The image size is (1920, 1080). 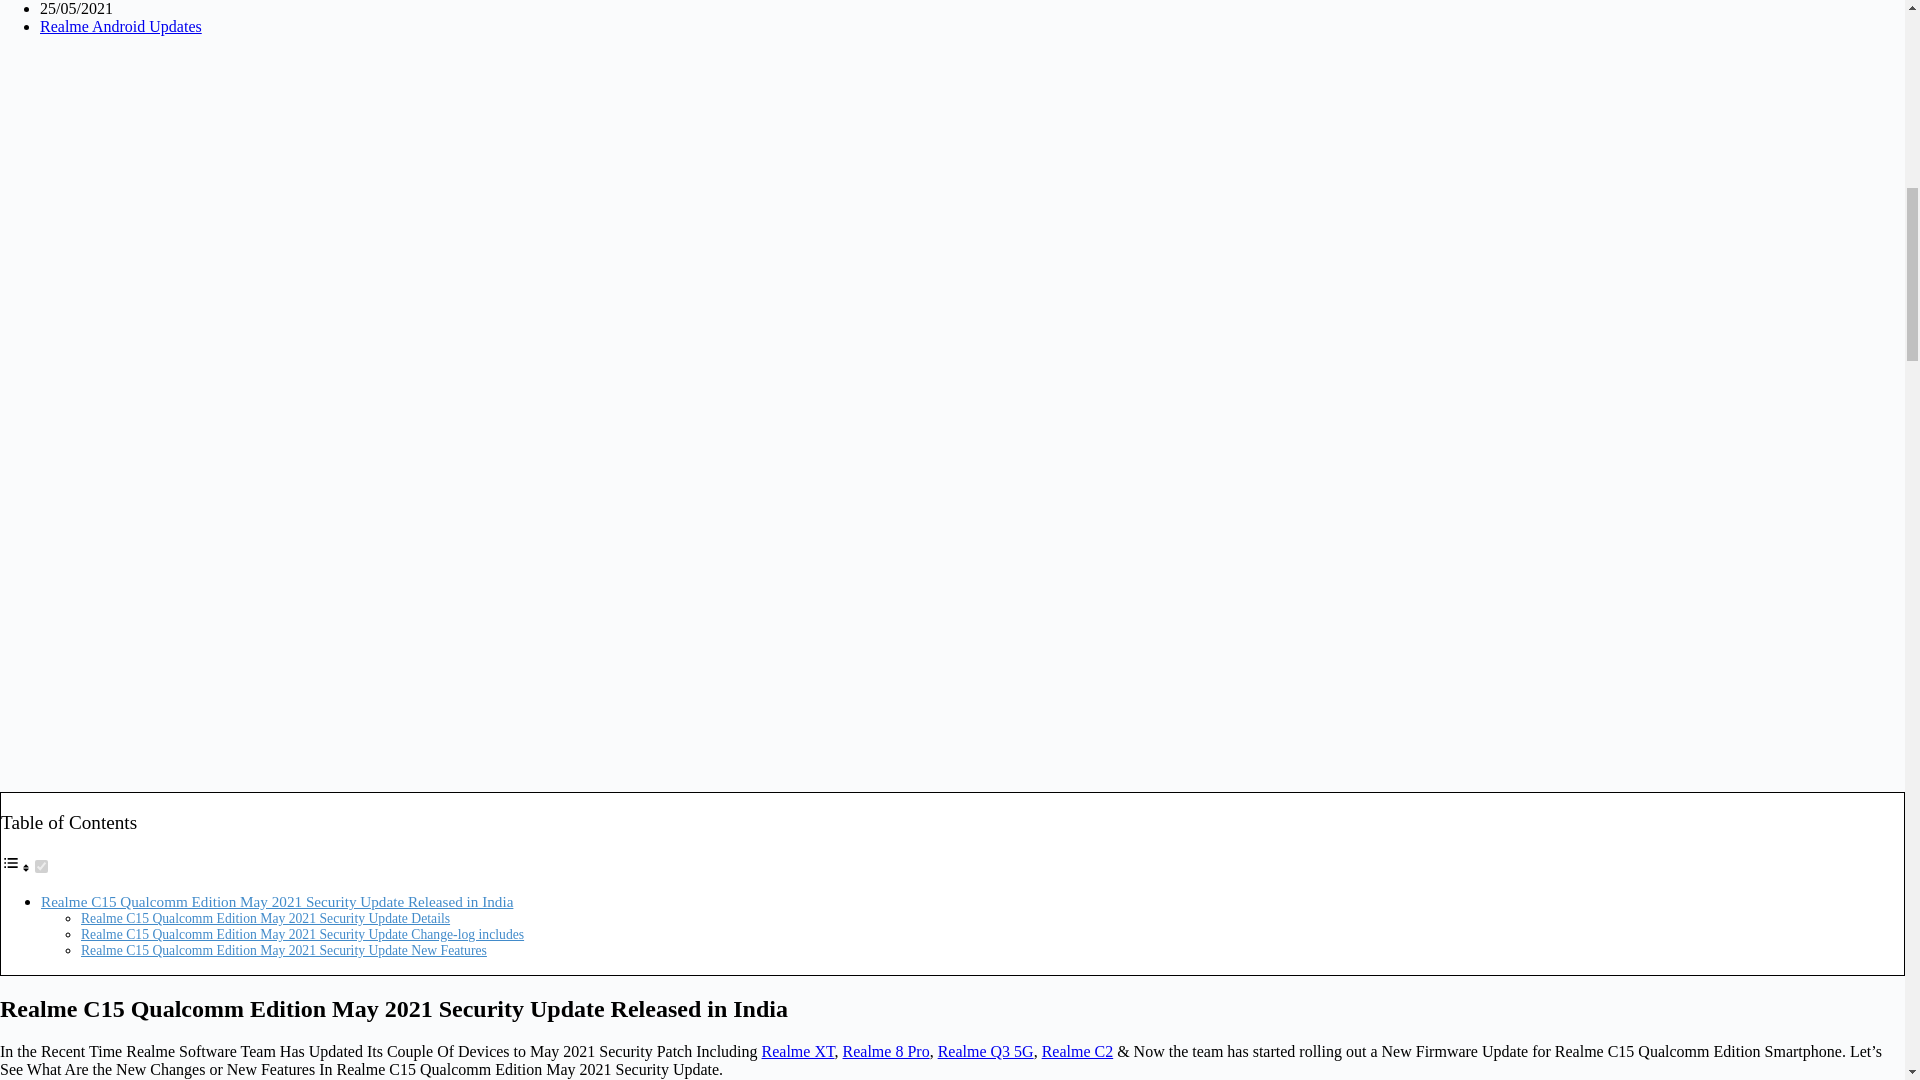 I want to click on Realme C15 Qualcomm Edition May 2021 Security Update Details, so click(x=264, y=918).